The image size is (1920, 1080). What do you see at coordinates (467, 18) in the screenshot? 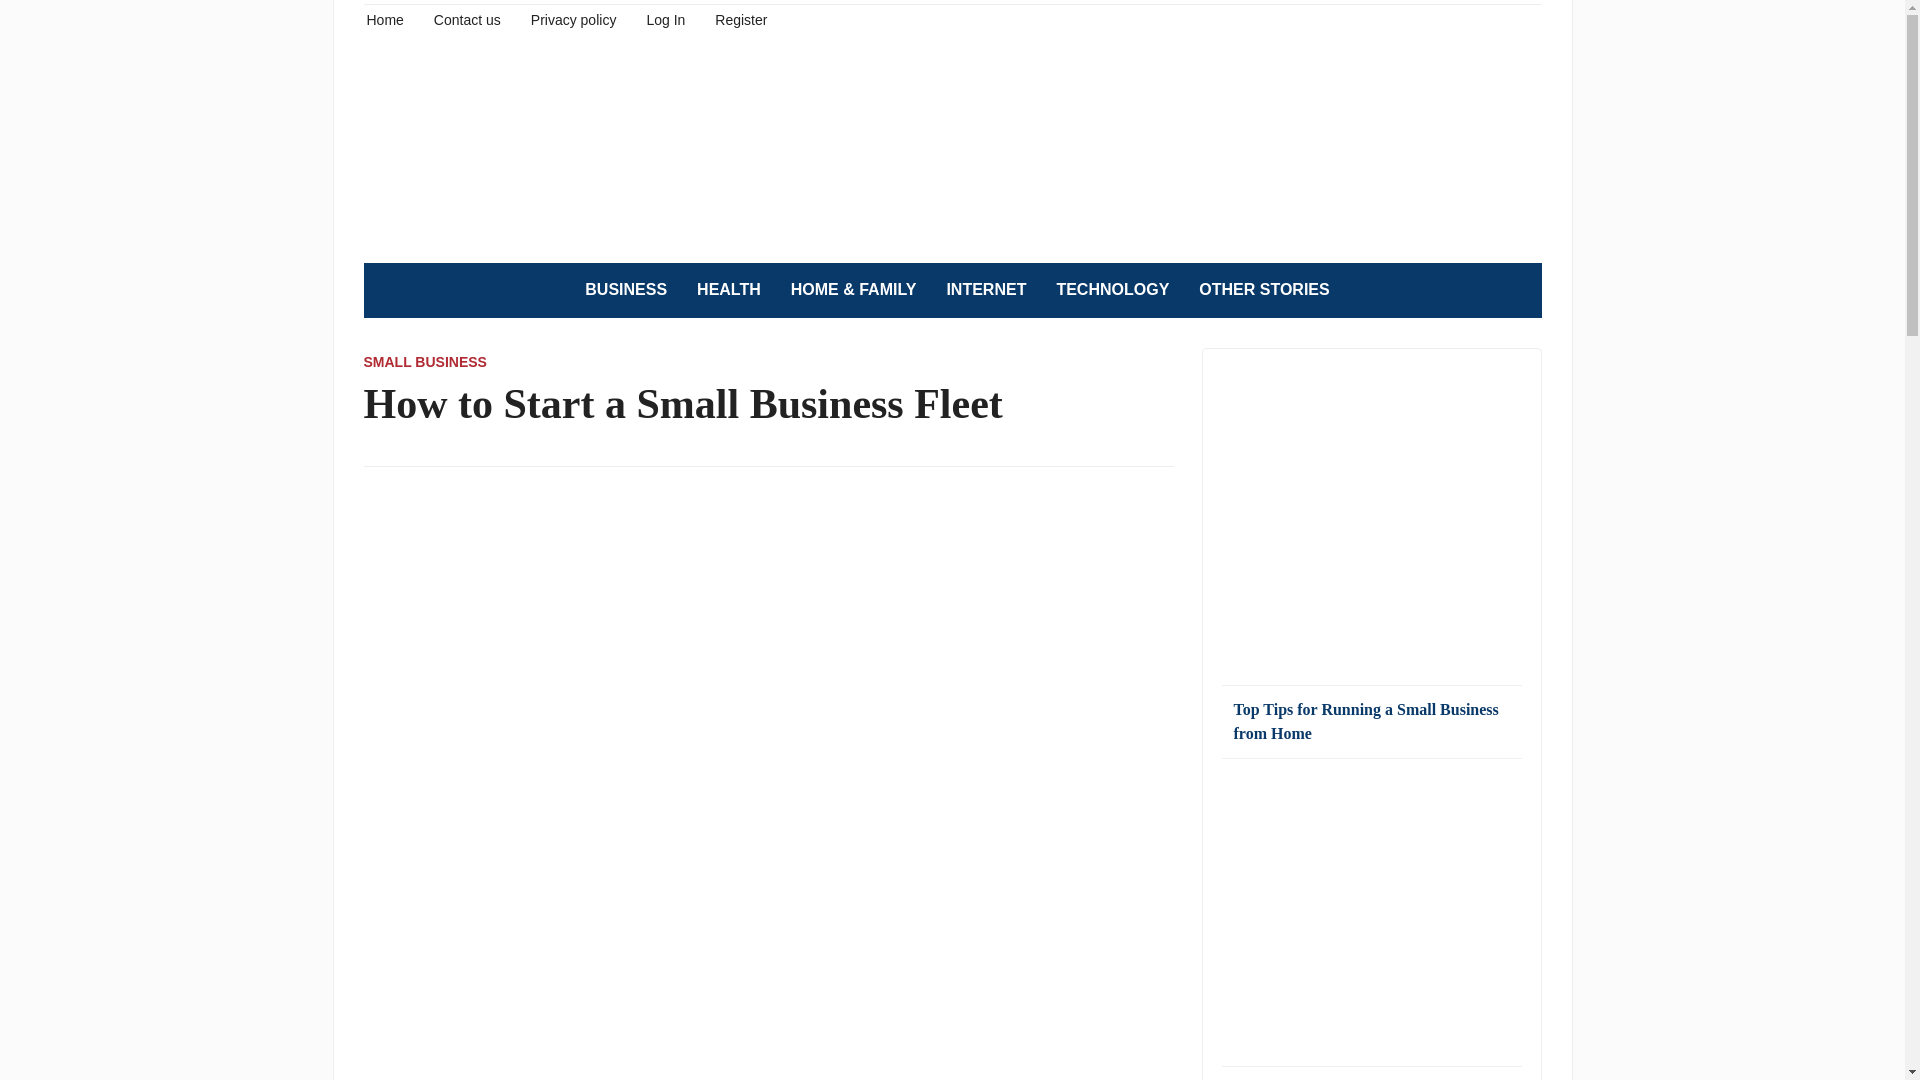
I see `Contact us` at bounding box center [467, 18].